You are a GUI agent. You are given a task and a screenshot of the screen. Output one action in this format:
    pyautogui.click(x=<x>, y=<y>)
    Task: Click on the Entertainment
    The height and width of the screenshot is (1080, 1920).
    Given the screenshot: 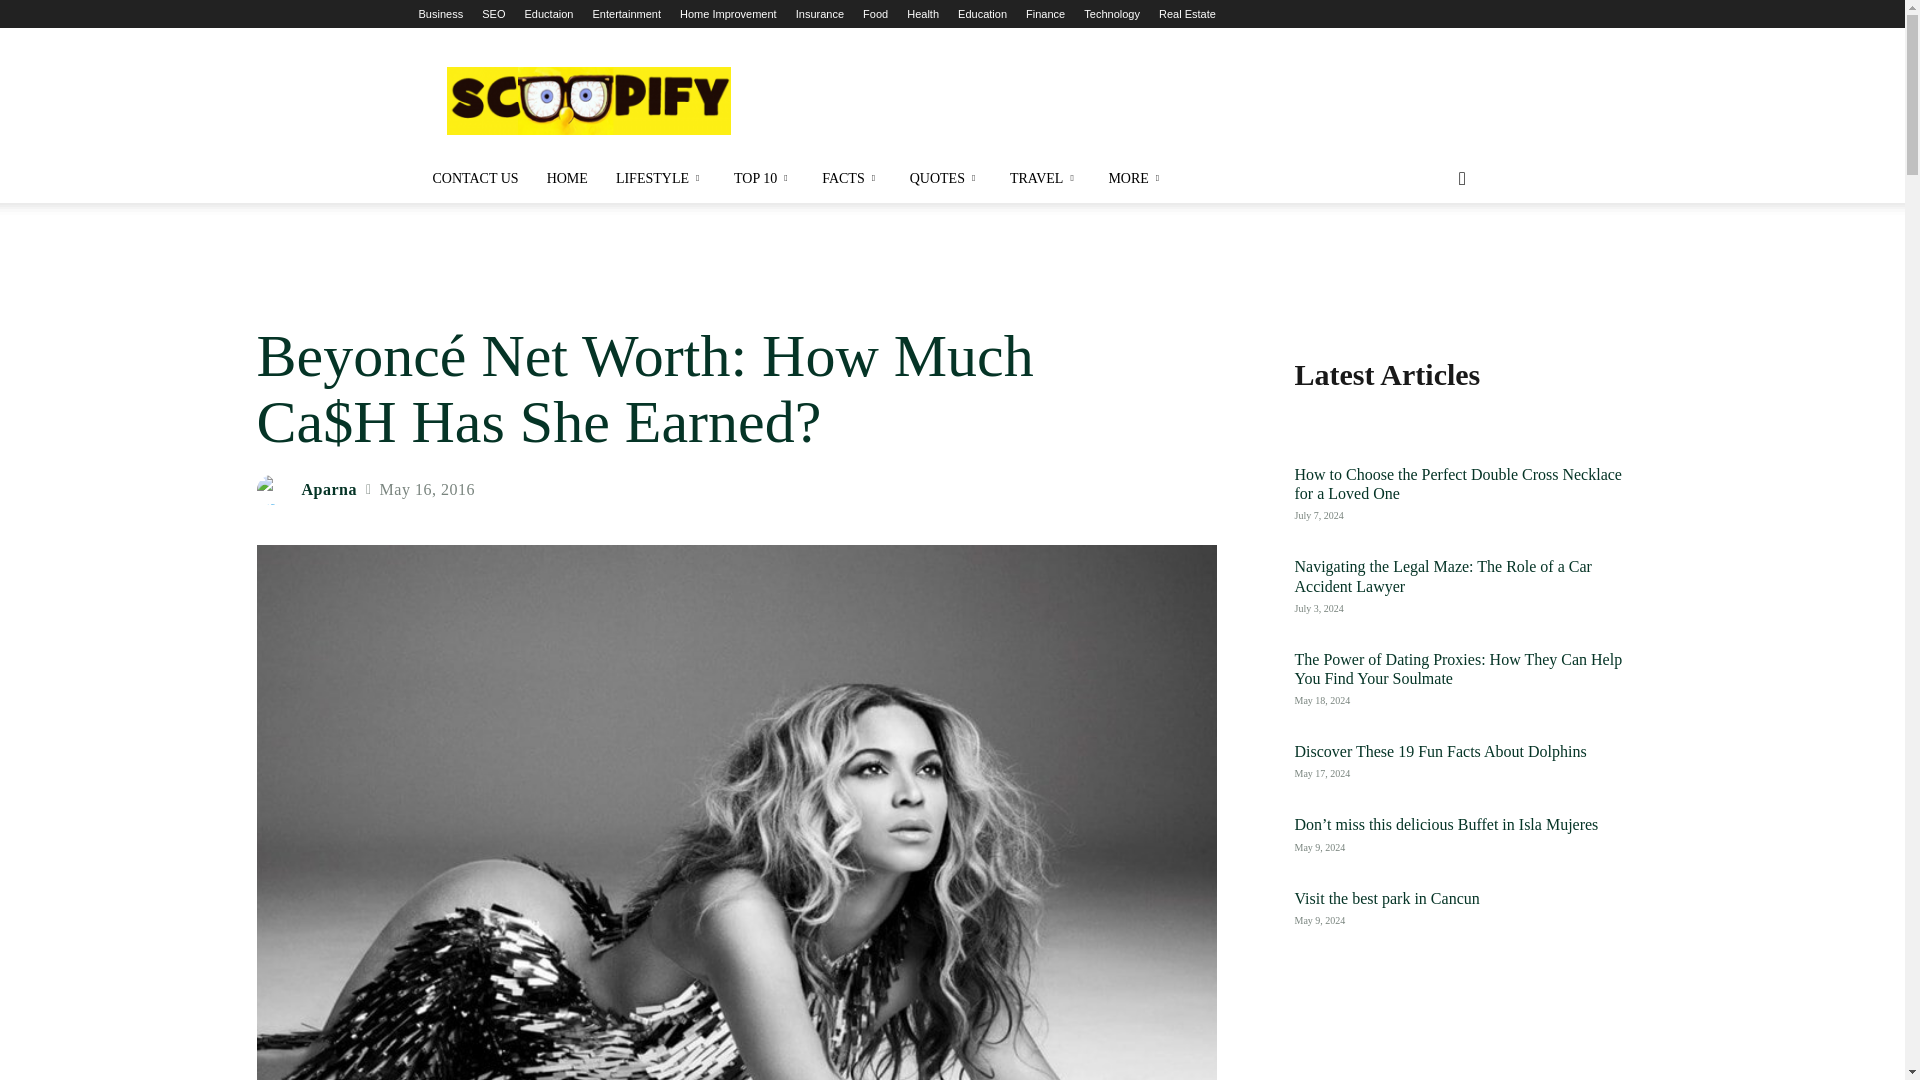 What is the action you would take?
    pyautogui.click(x=626, y=14)
    